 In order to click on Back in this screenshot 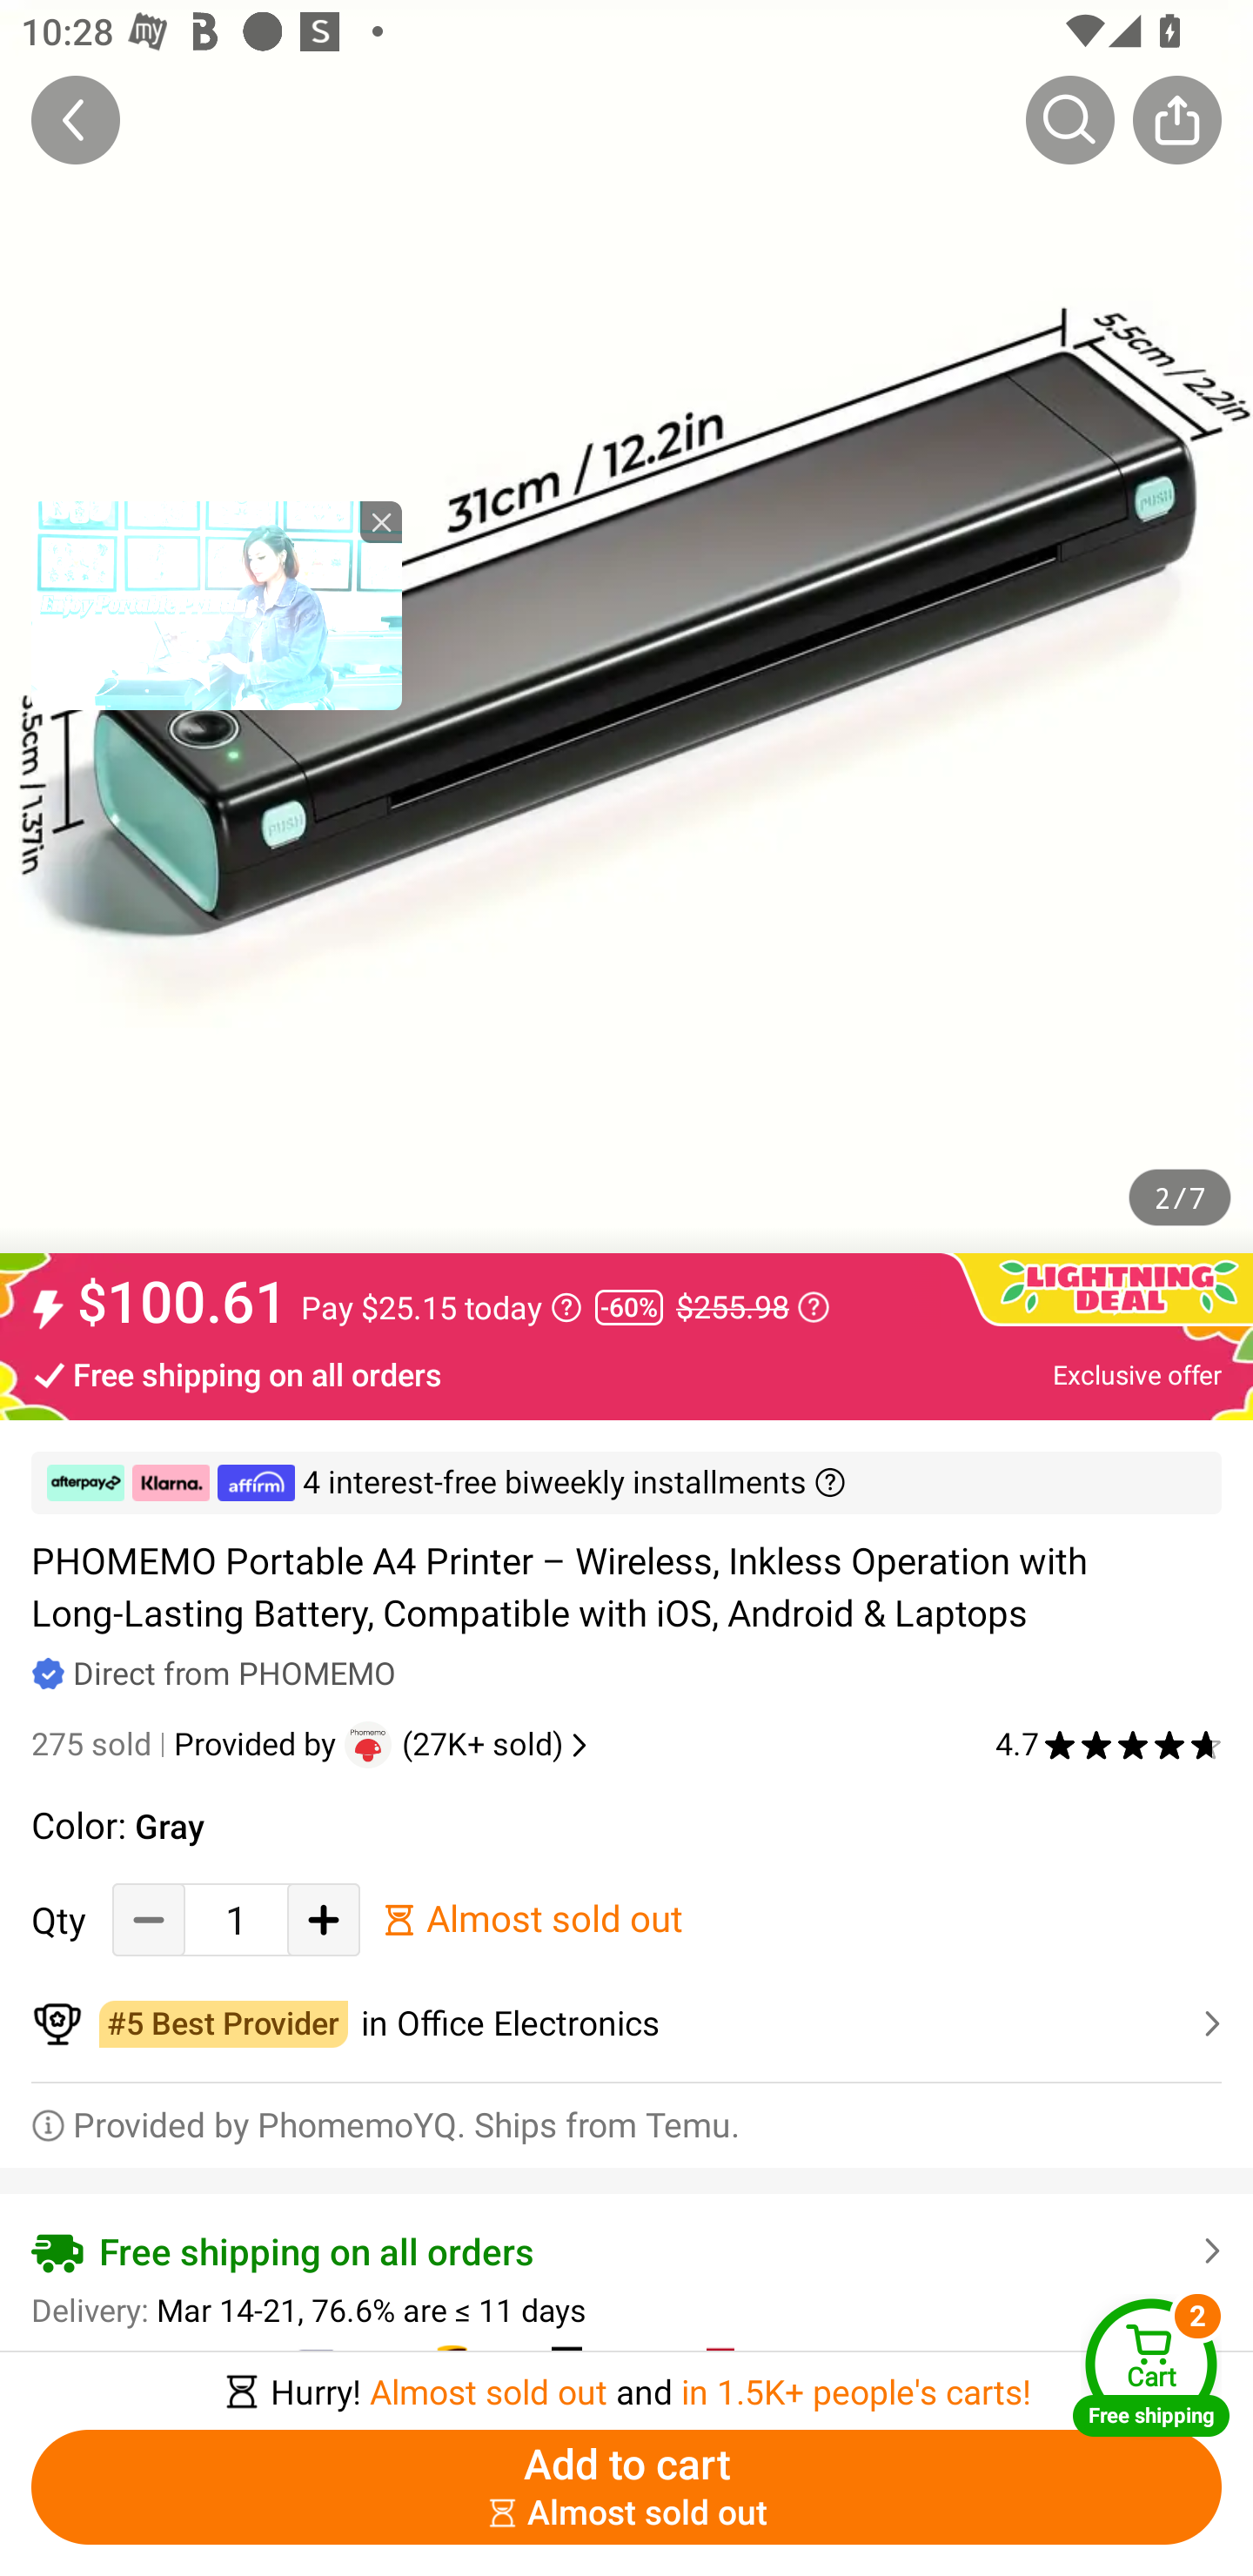, I will do `click(76, 119)`.